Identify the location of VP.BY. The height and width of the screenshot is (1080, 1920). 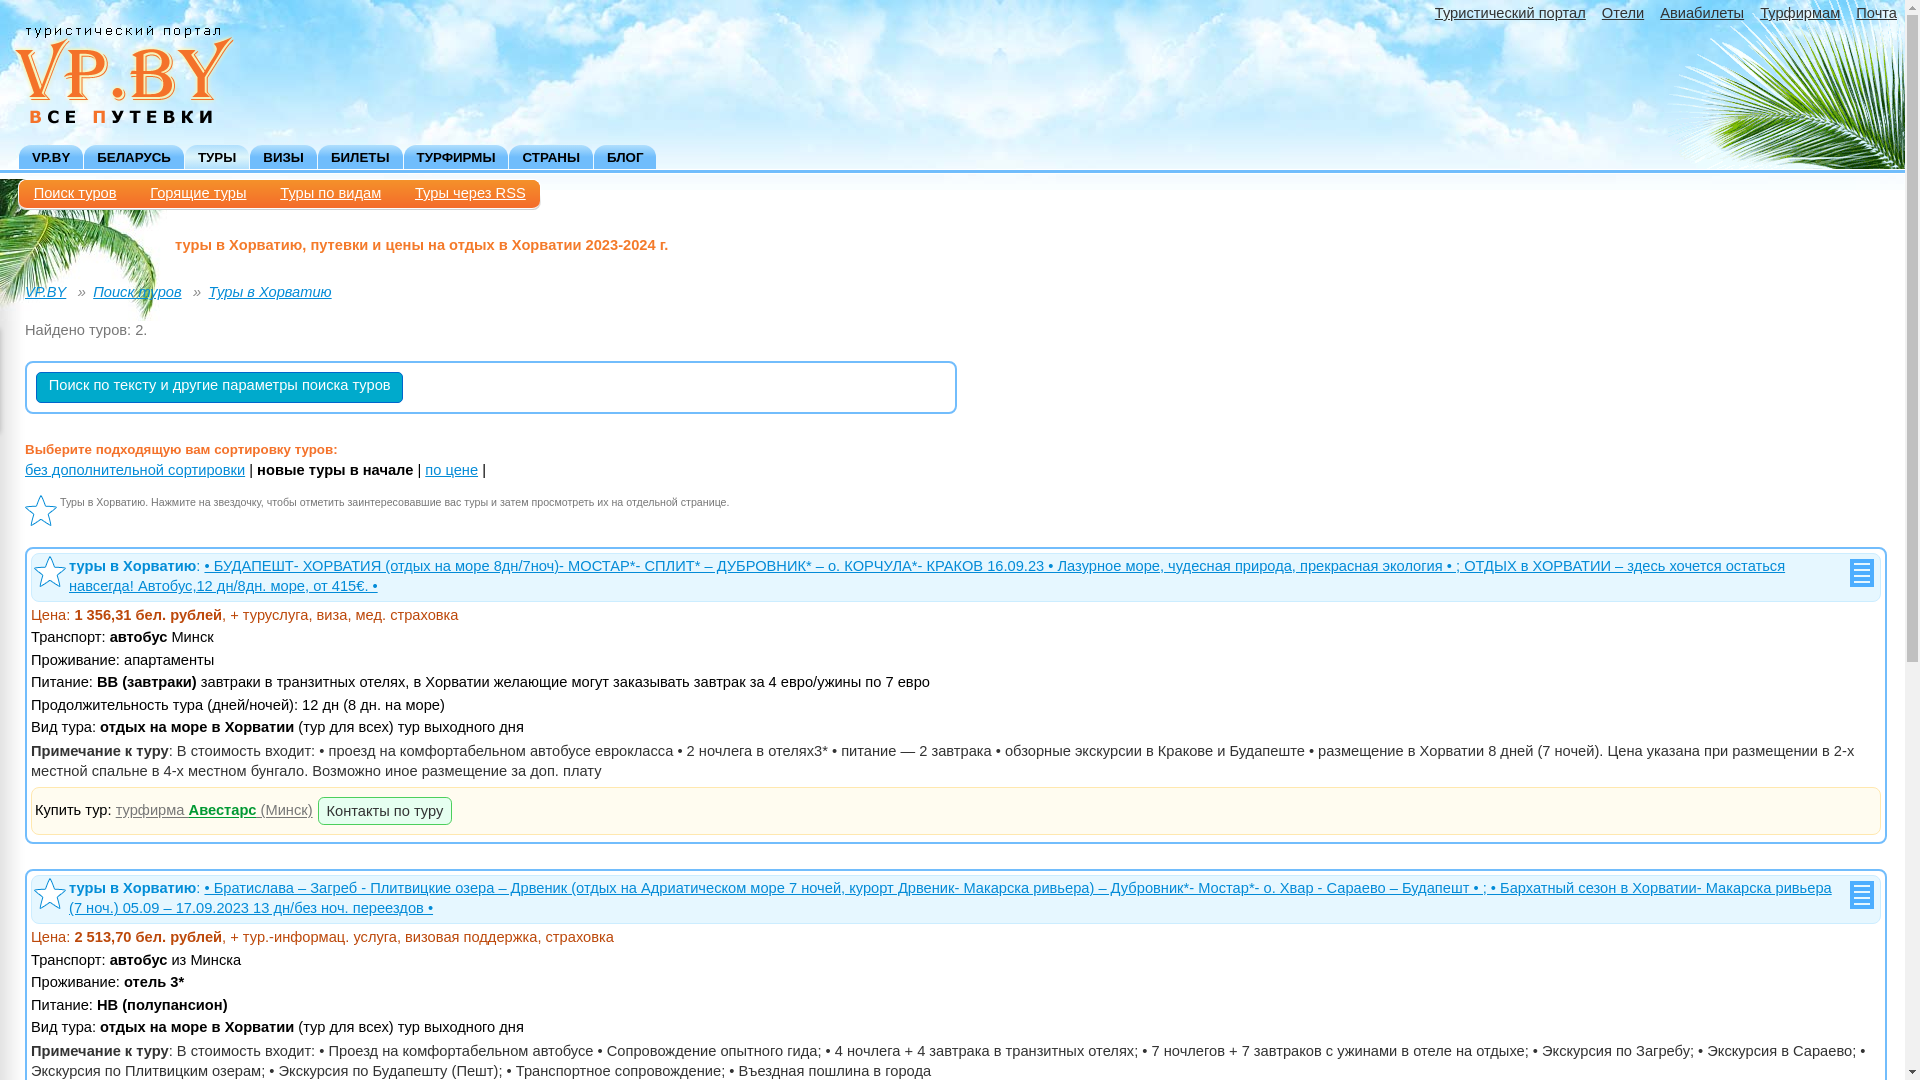
(46, 292).